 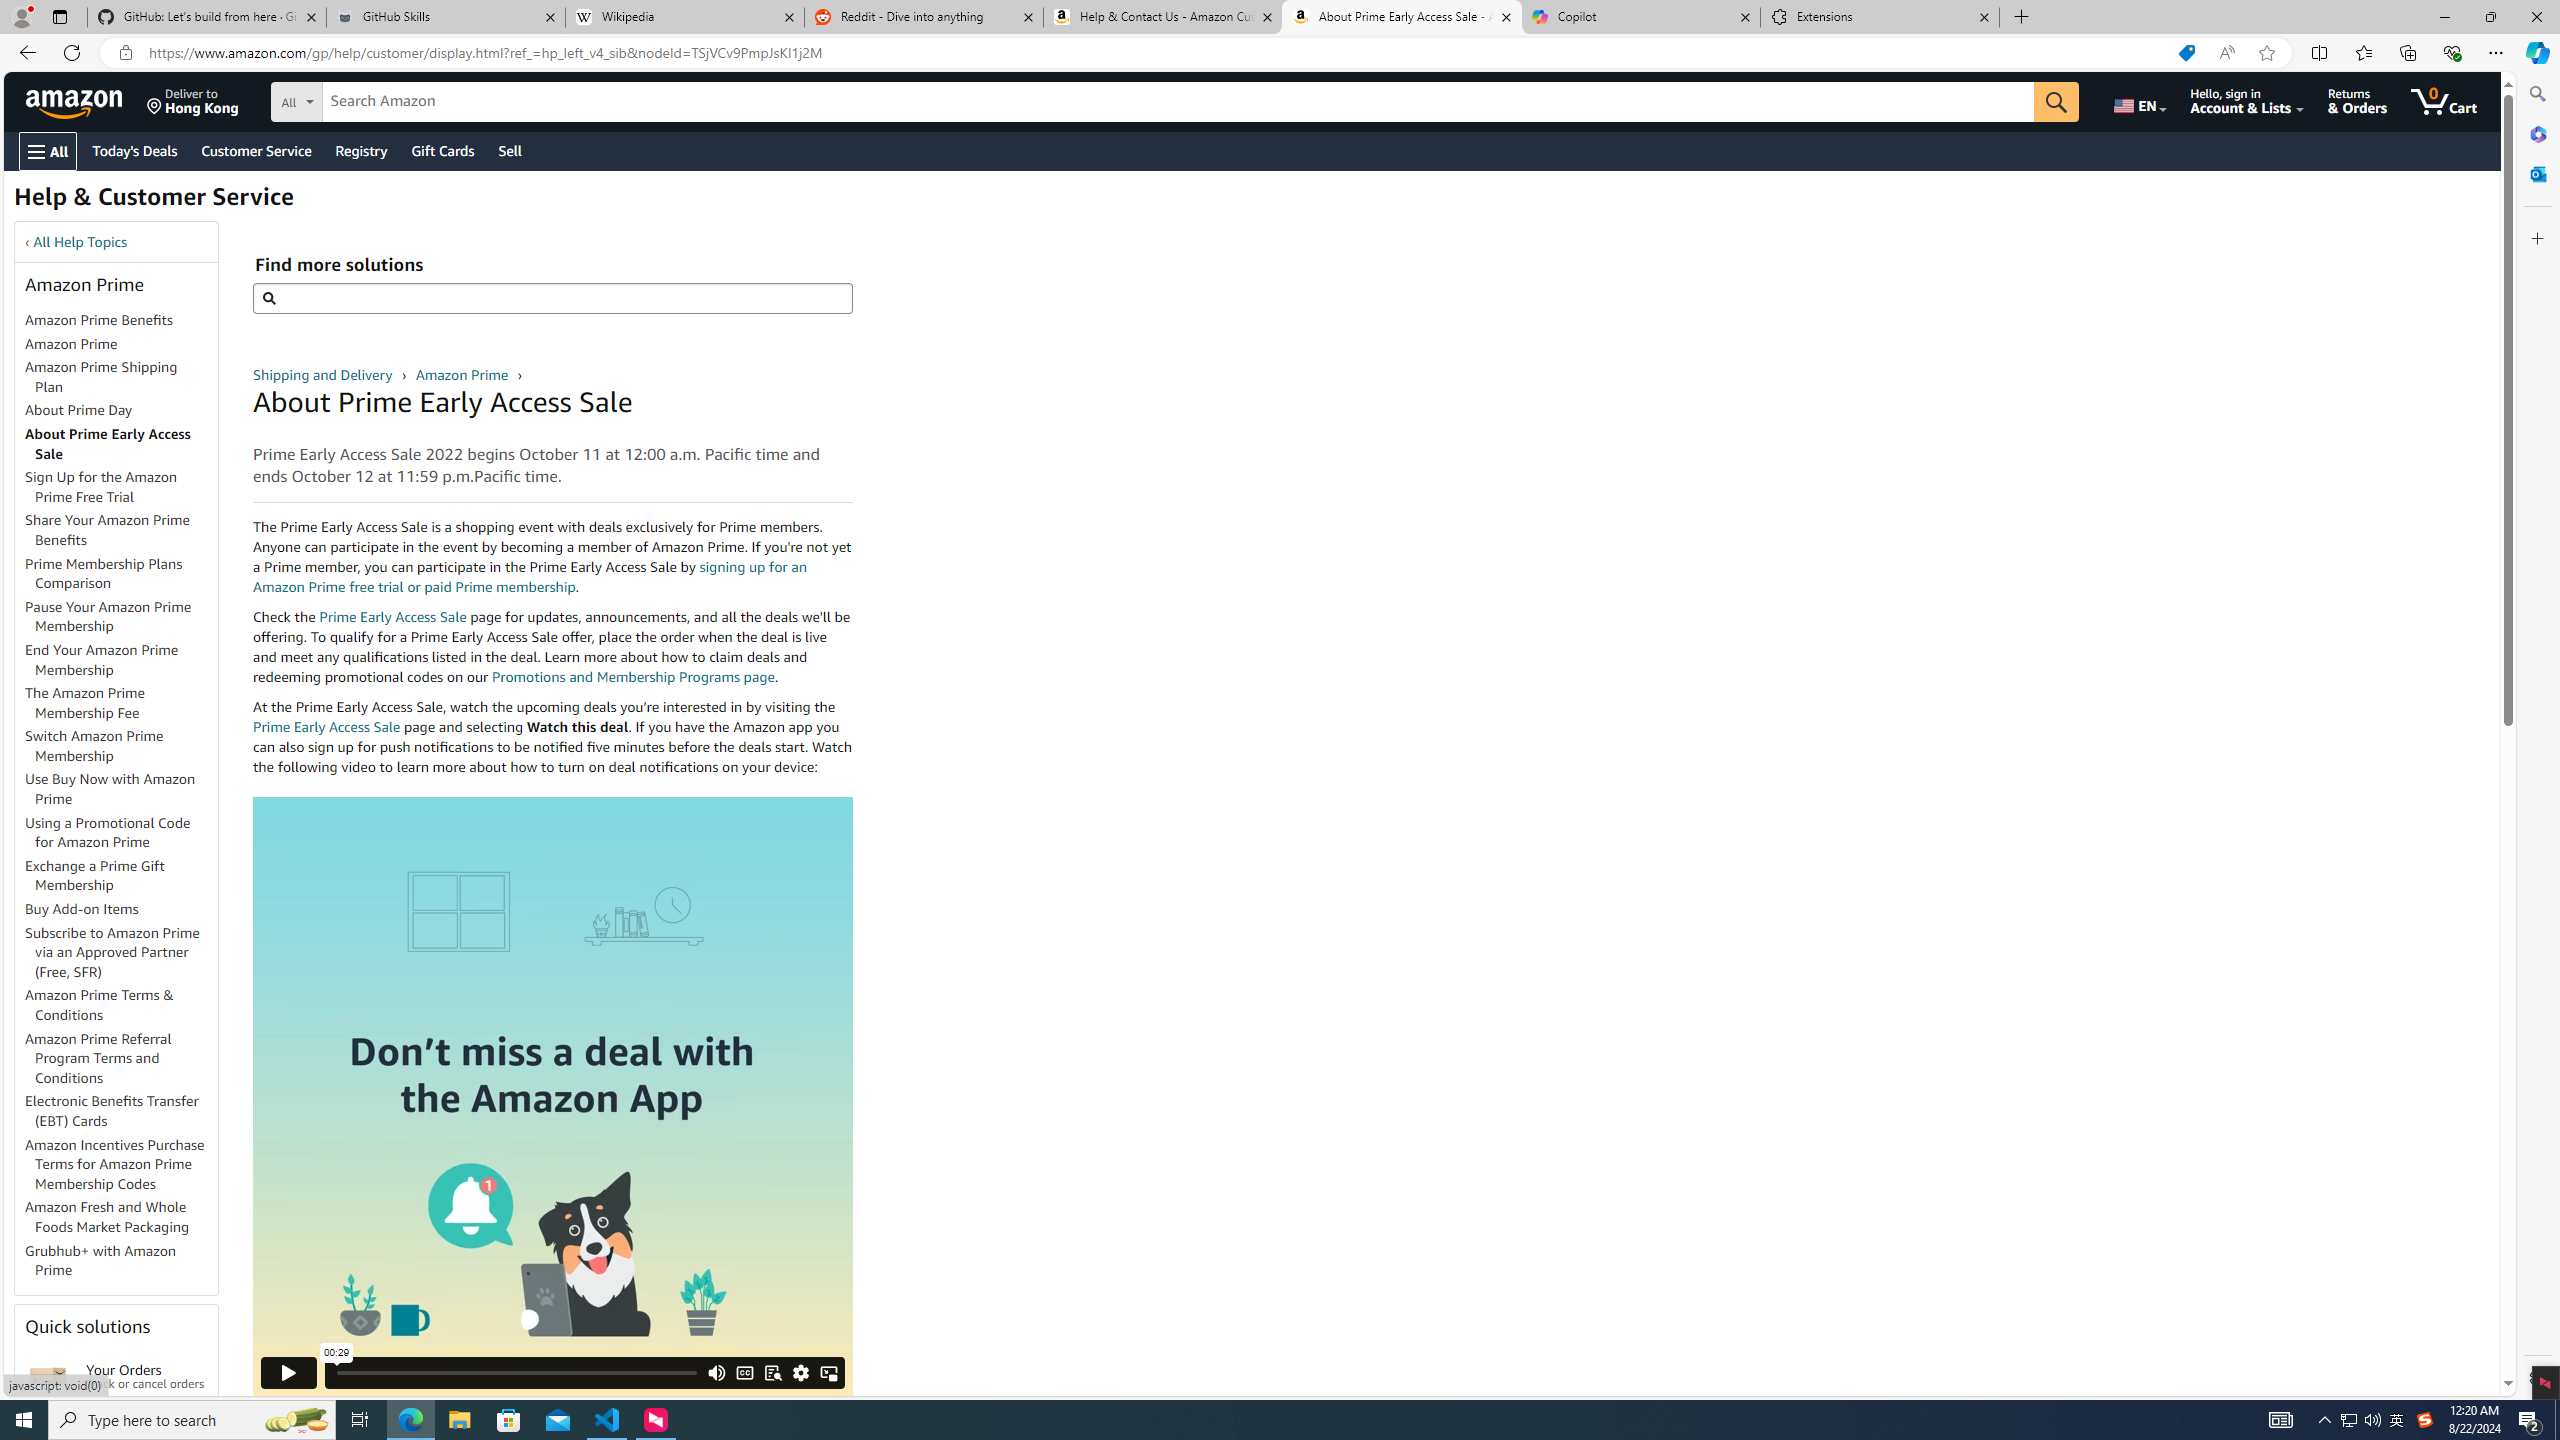 I want to click on Class: PrefsButton_module_gearIcon__39297261, so click(x=801, y=1372).